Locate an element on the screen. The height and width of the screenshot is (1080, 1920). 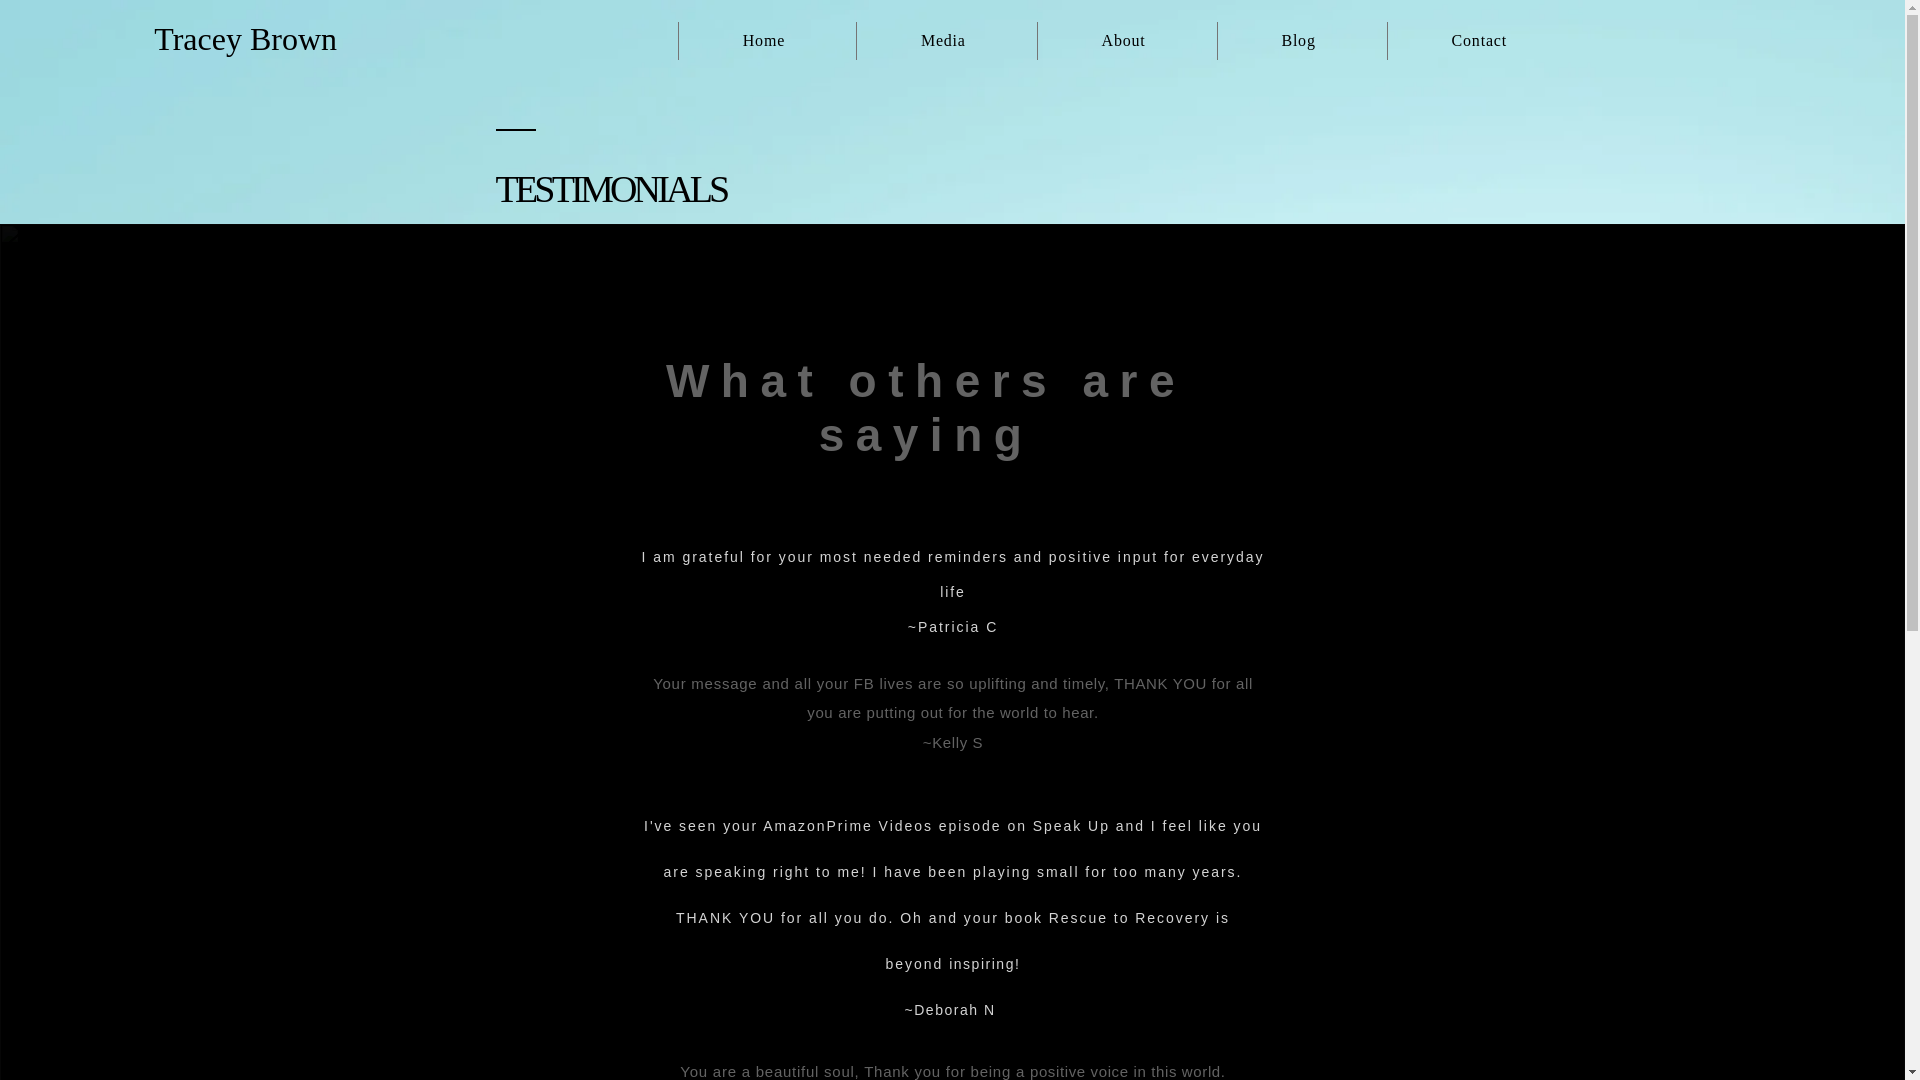
Tracey Brown is located at coordinates (245, 38).